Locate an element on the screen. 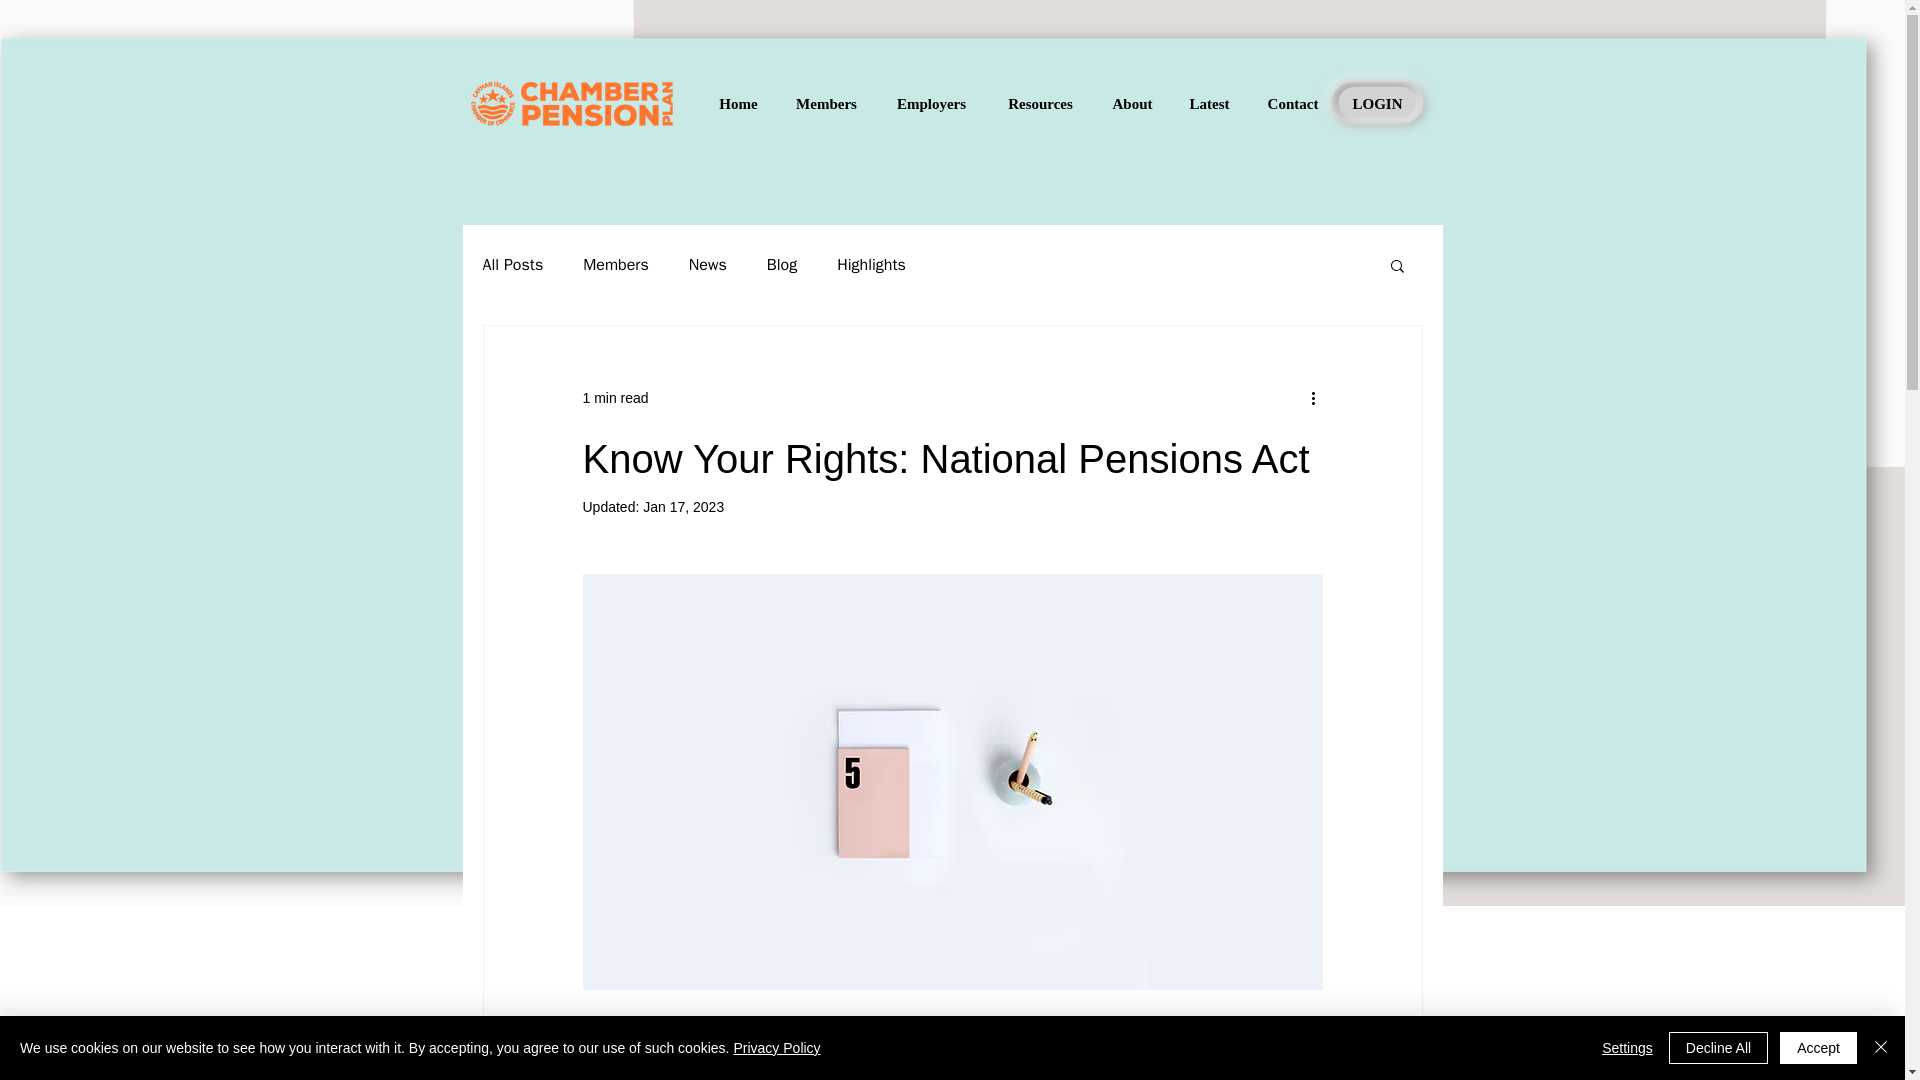  Members is located at coordinates (825, 103).